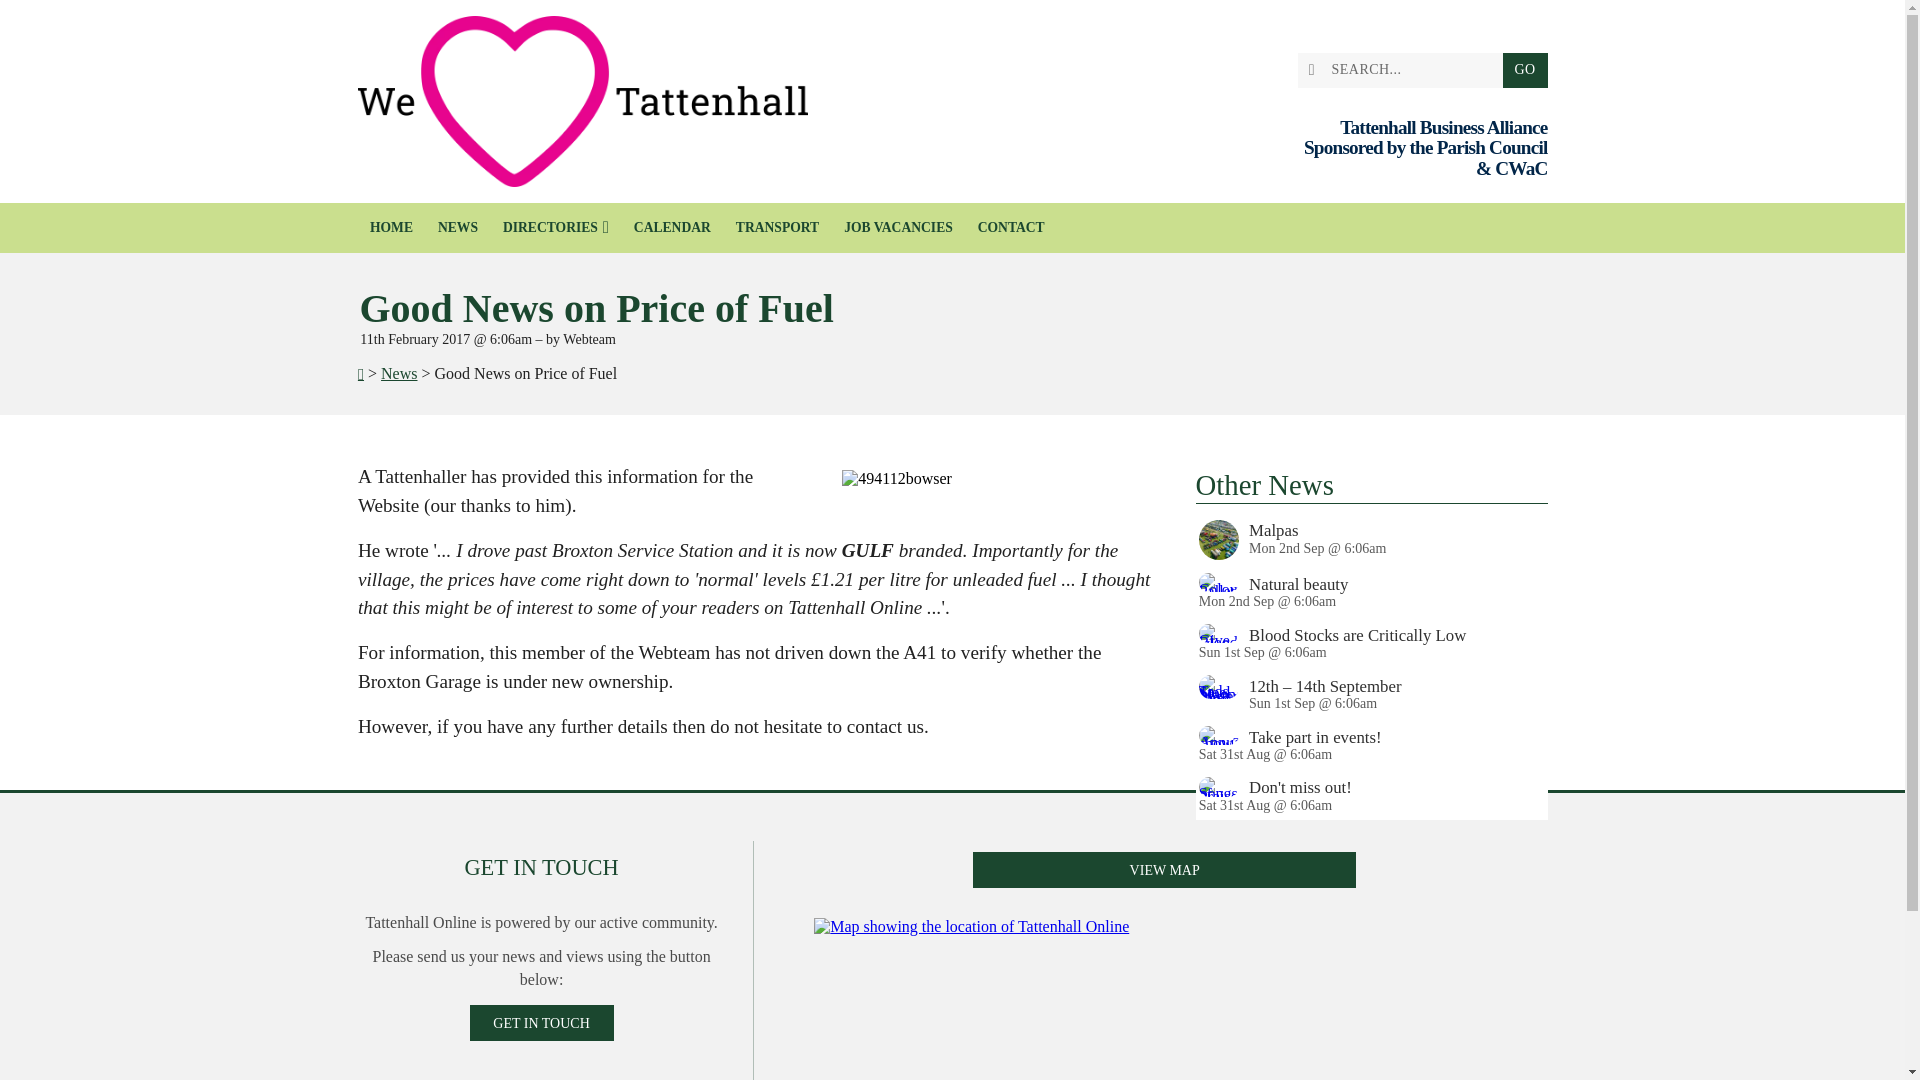 Image resolution: width=1920 pixels, height=1080 pixels. Describe the element at coordinates (392, 228) in the screenshot. I see `HOME` at that location.